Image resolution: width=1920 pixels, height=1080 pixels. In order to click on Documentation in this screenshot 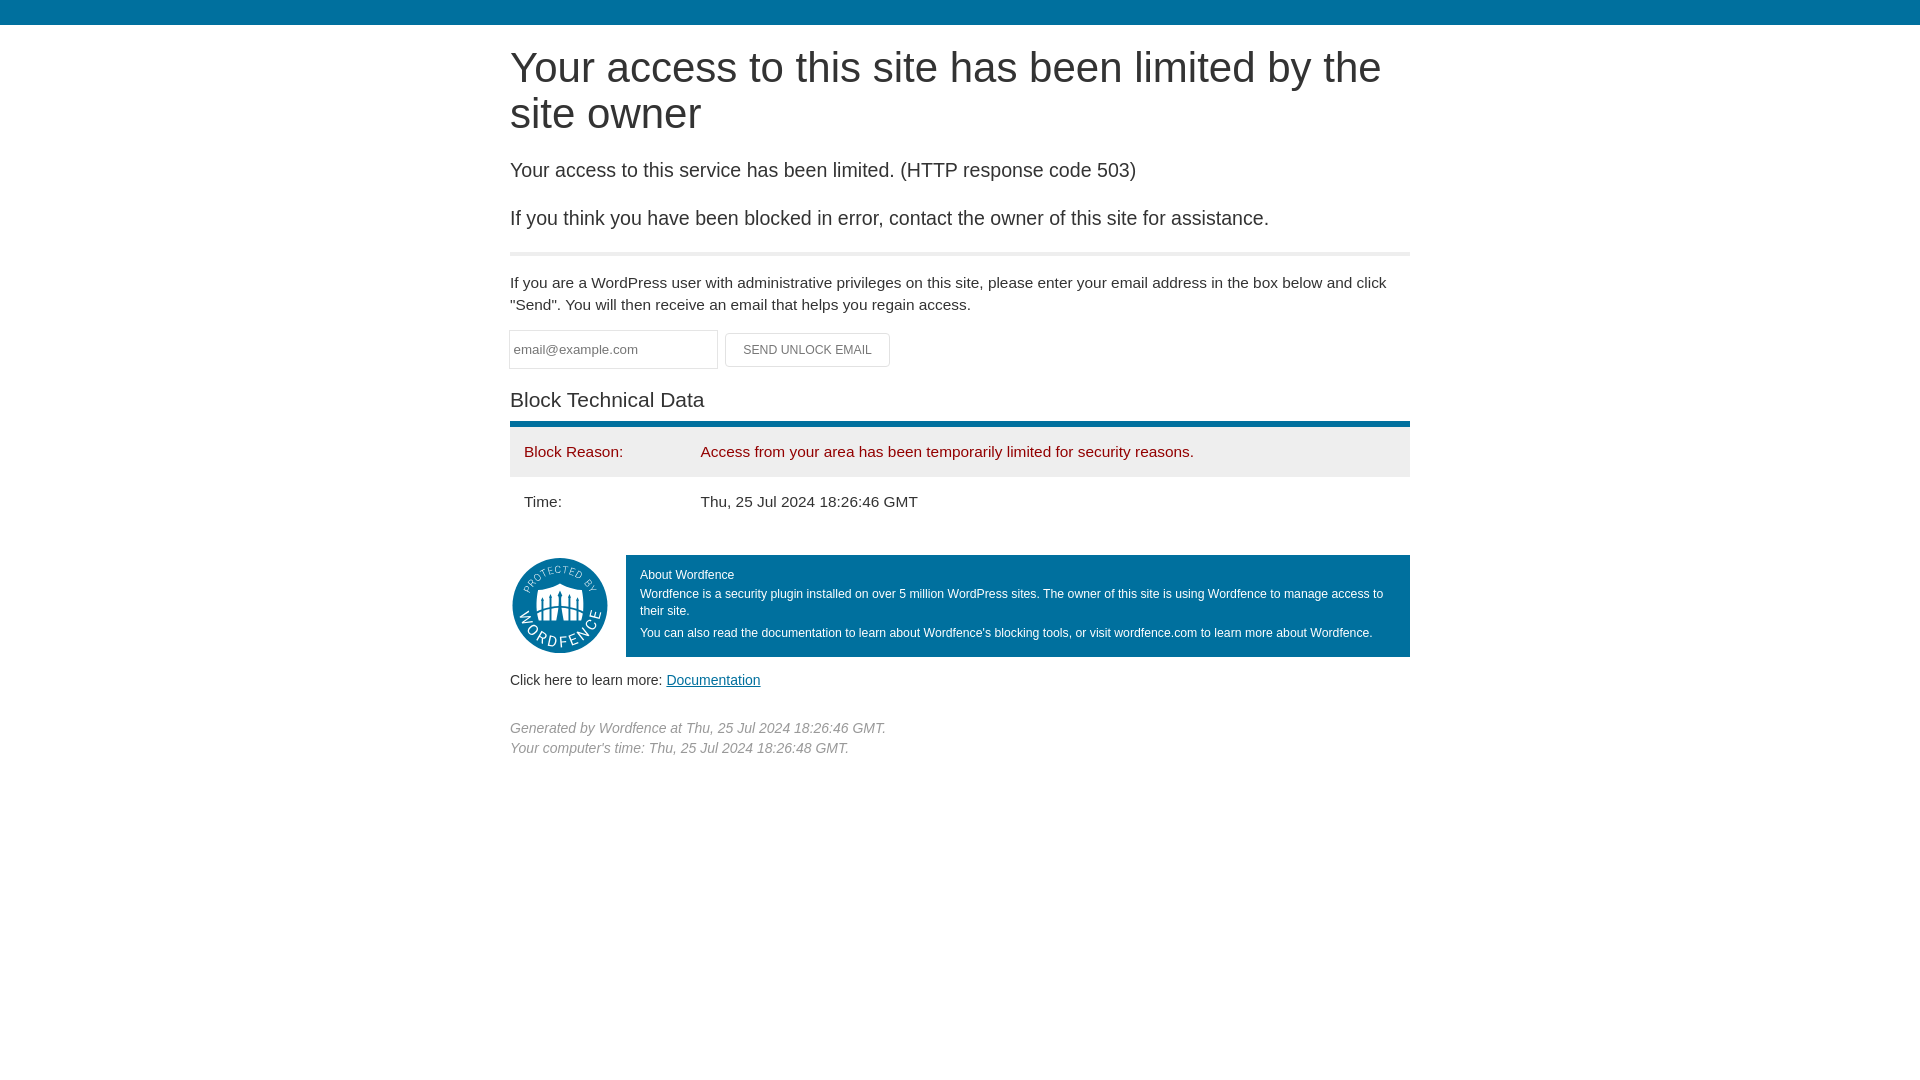, I will do `click(713, 679)`.